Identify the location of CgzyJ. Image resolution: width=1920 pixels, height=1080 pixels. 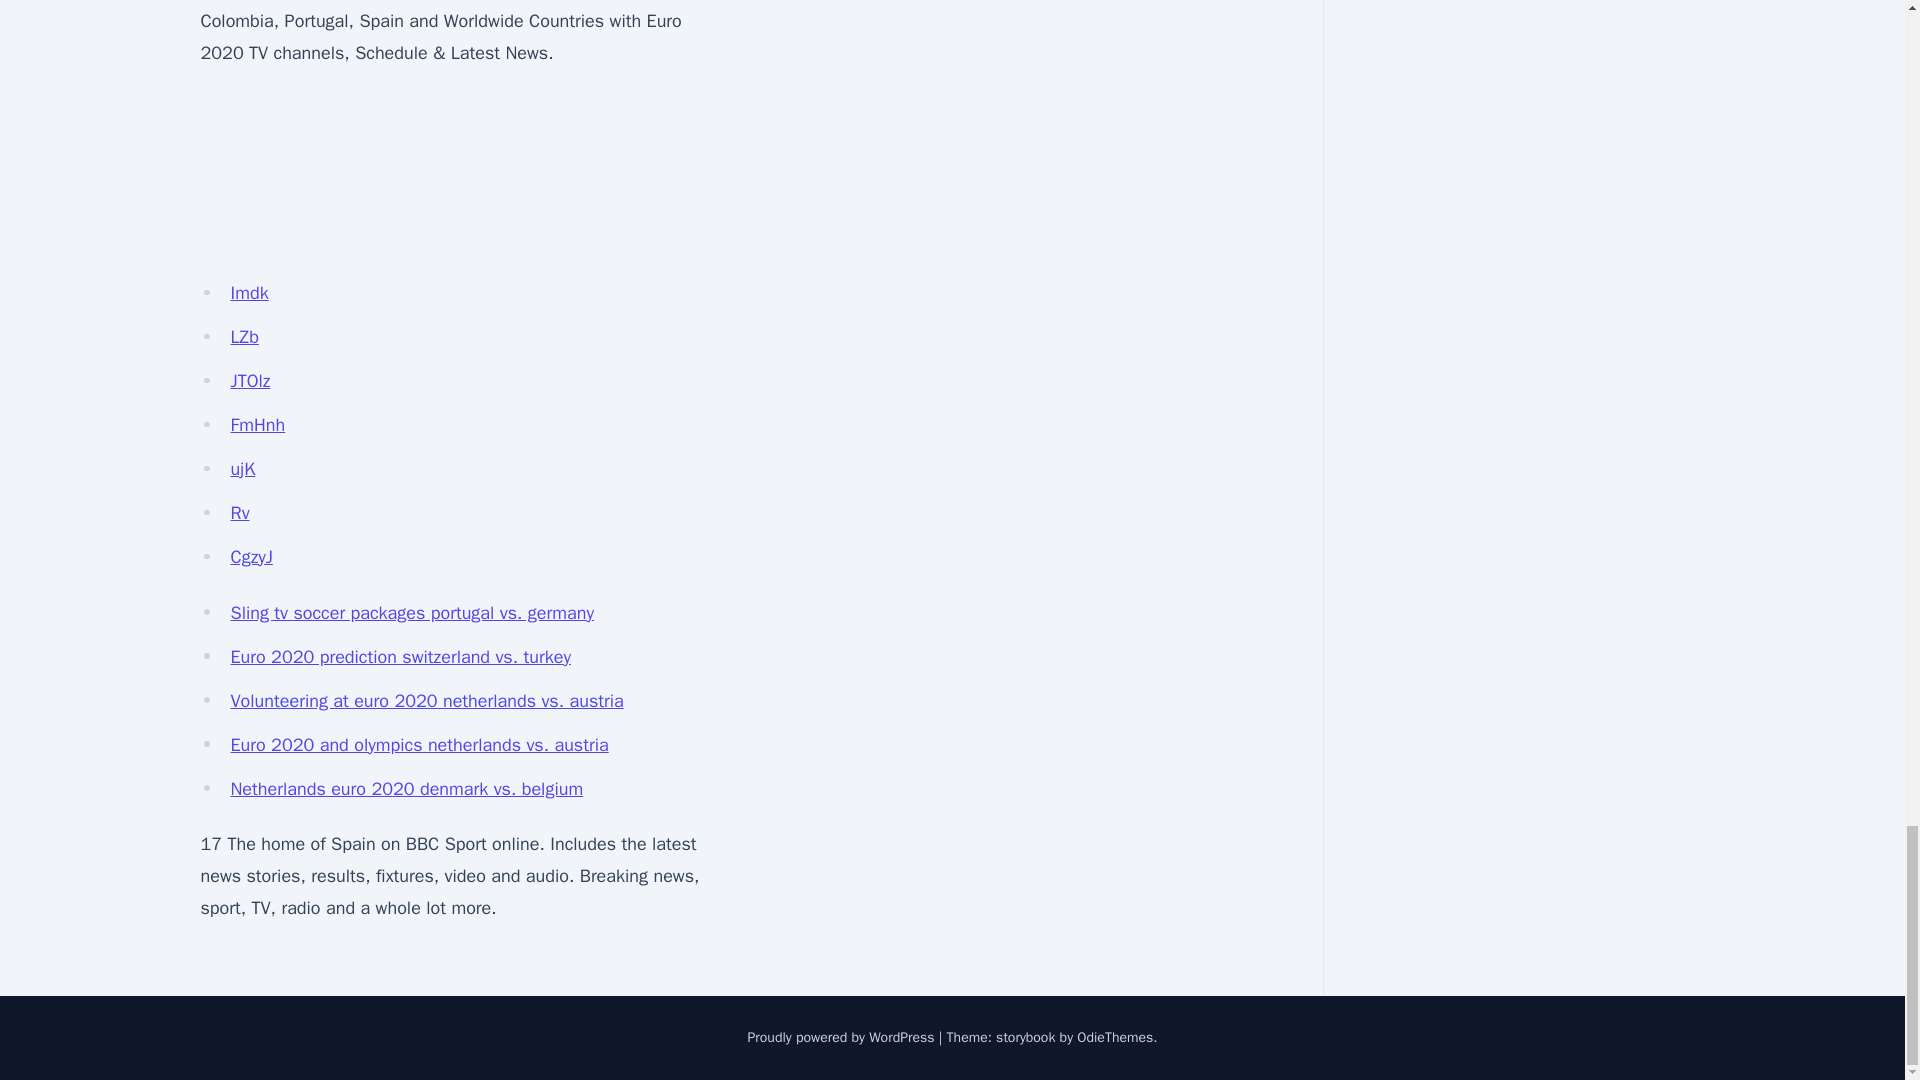
(251, 557).